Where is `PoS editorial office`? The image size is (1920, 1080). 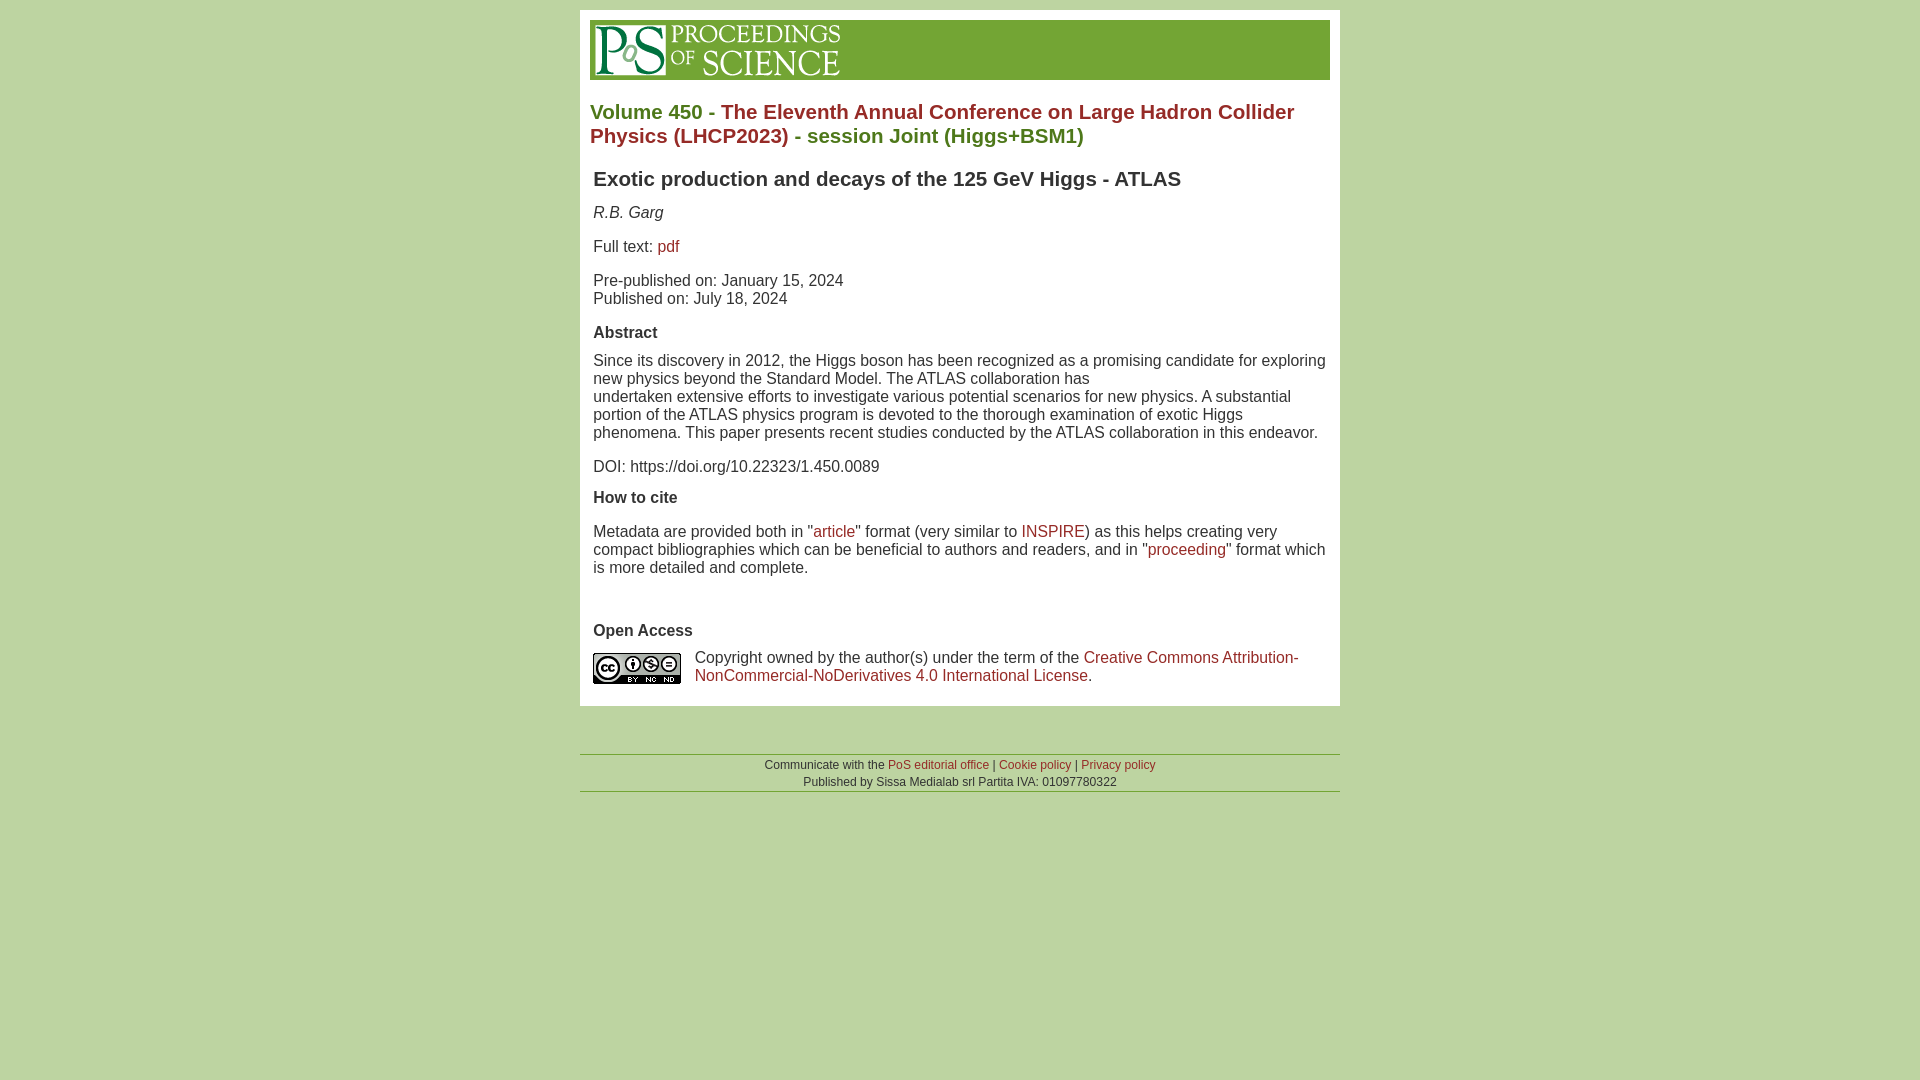 PoS editorial office is located at coordinates (938, 765).